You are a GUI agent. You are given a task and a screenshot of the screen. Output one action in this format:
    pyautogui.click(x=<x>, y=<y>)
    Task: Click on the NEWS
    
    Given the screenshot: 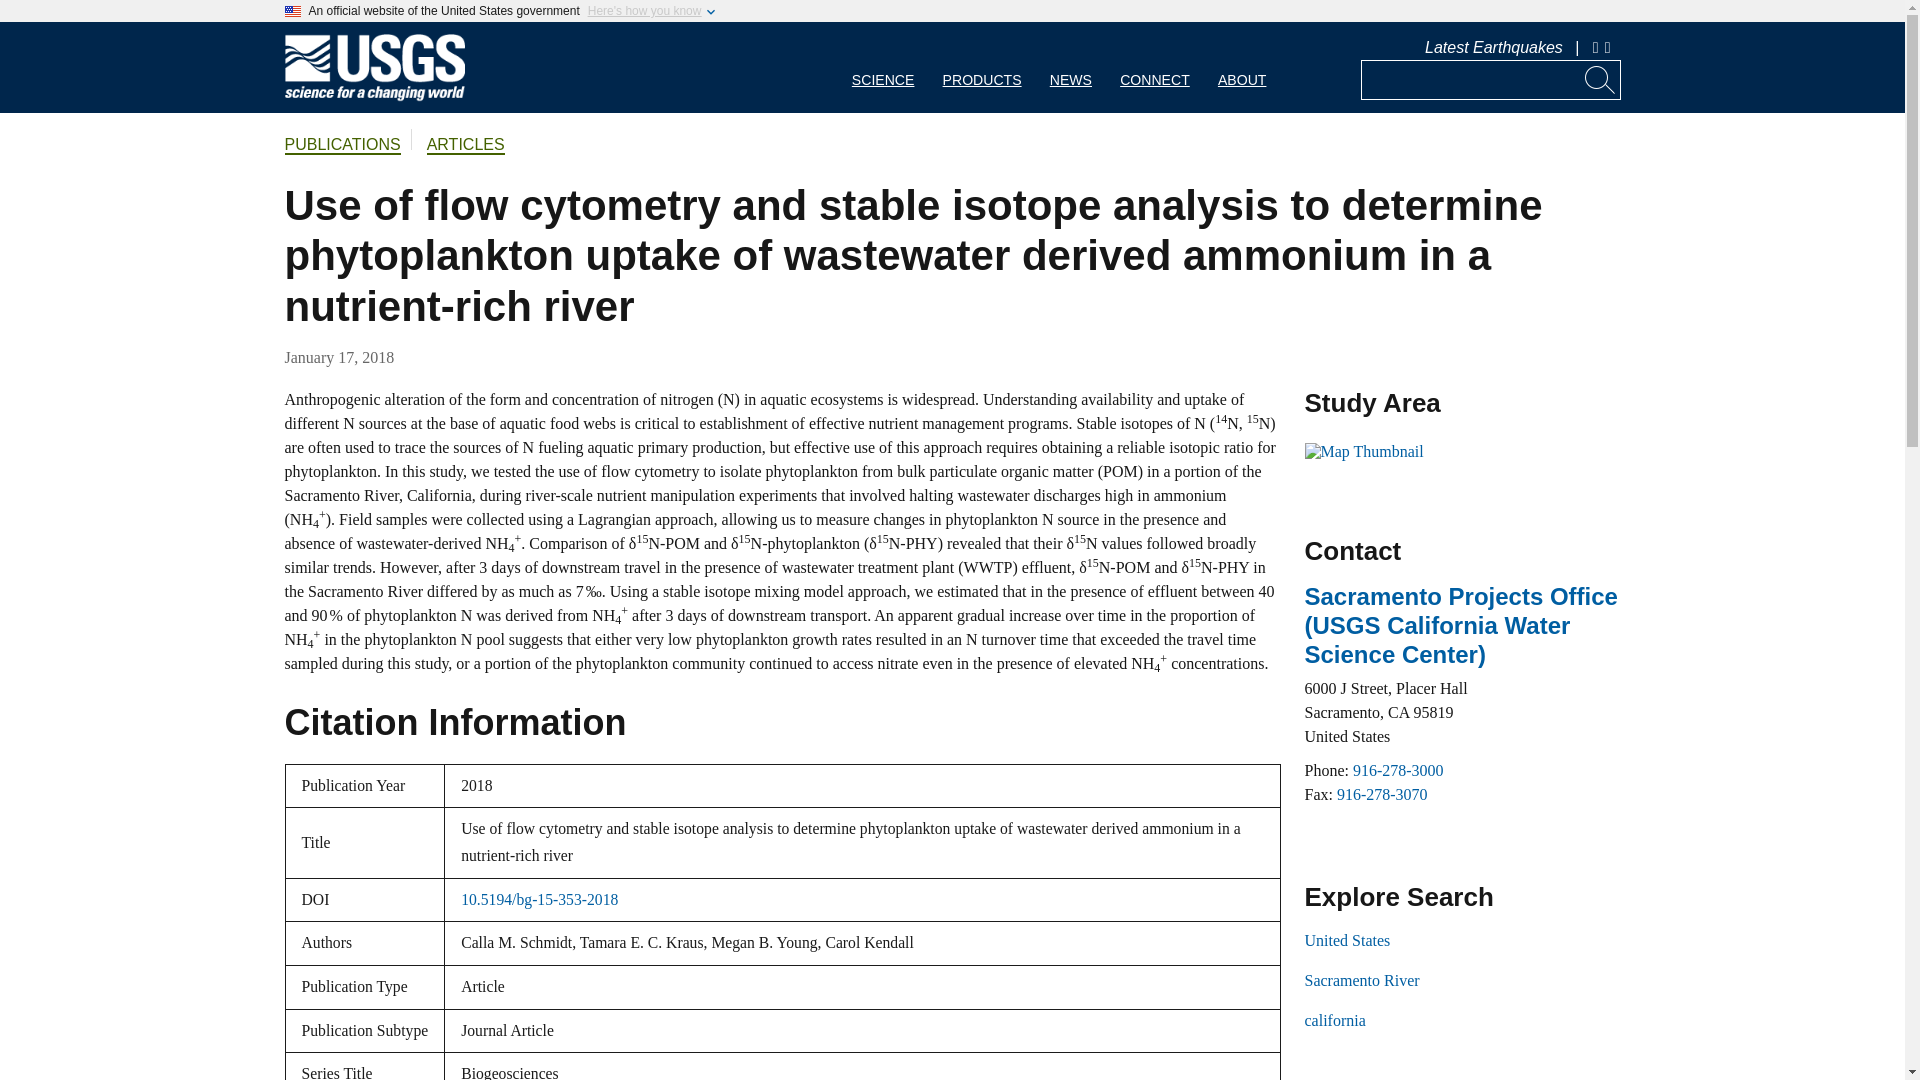 What is the action you would take?
    pyautogui.click(x=1070, y=67)
    